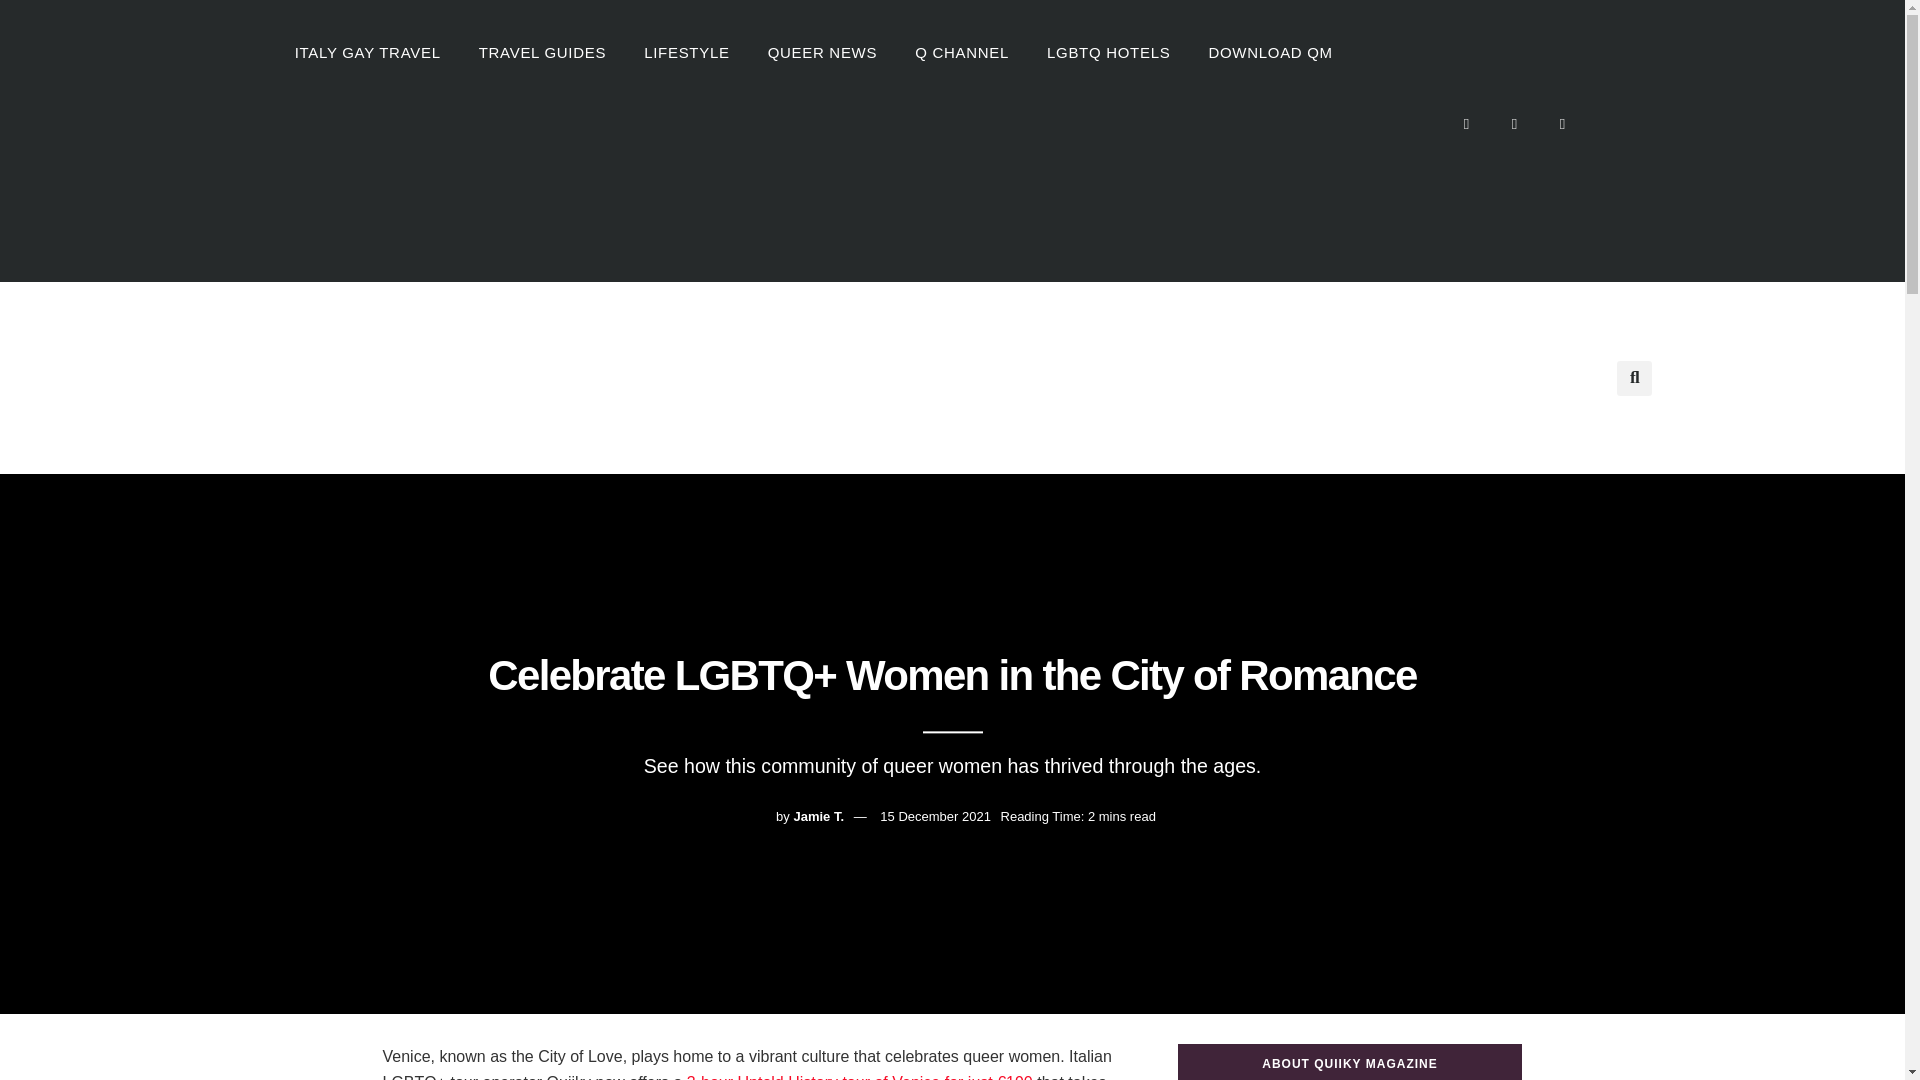  What do you see at coordinates (962, 52) in the screenshot?
I see `Q CHANNEL` at bounding box center [962, 52].